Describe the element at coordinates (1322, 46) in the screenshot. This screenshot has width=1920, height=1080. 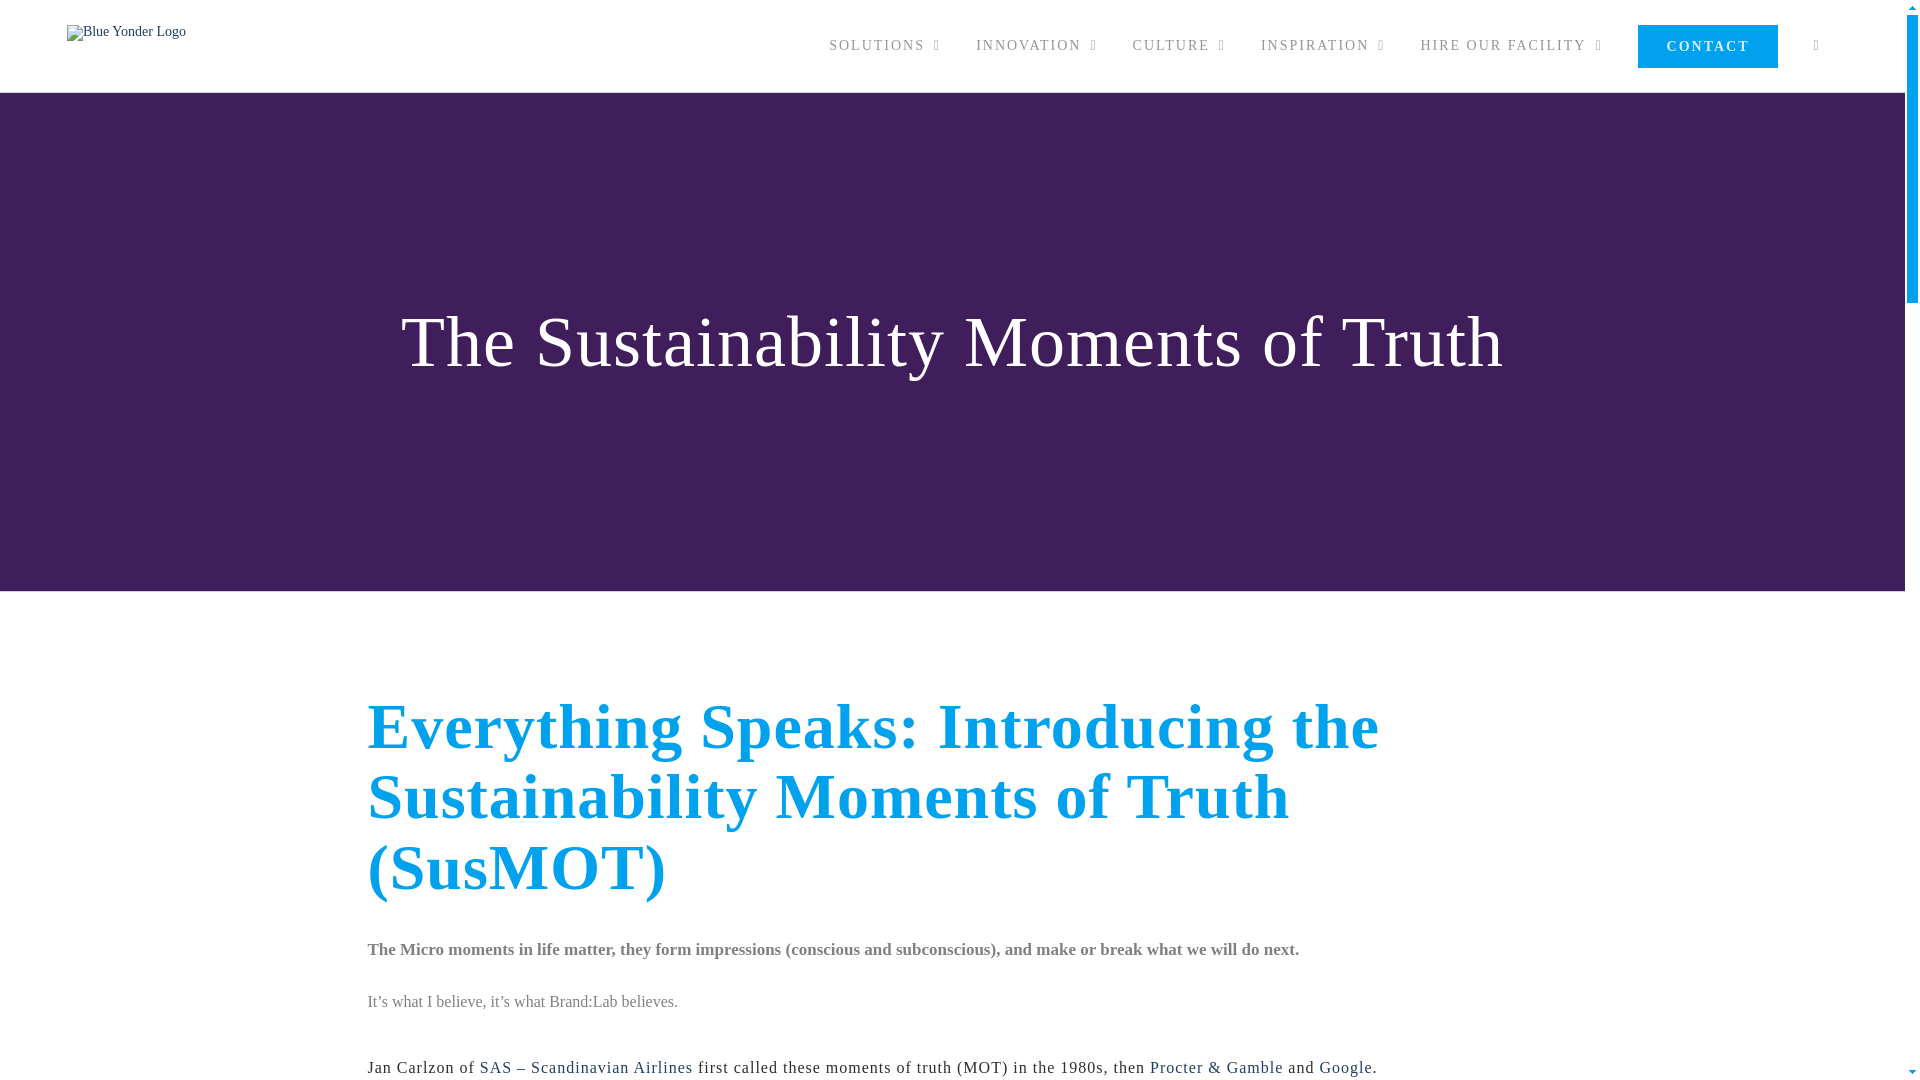
I see `INSPIRATION` at that location.